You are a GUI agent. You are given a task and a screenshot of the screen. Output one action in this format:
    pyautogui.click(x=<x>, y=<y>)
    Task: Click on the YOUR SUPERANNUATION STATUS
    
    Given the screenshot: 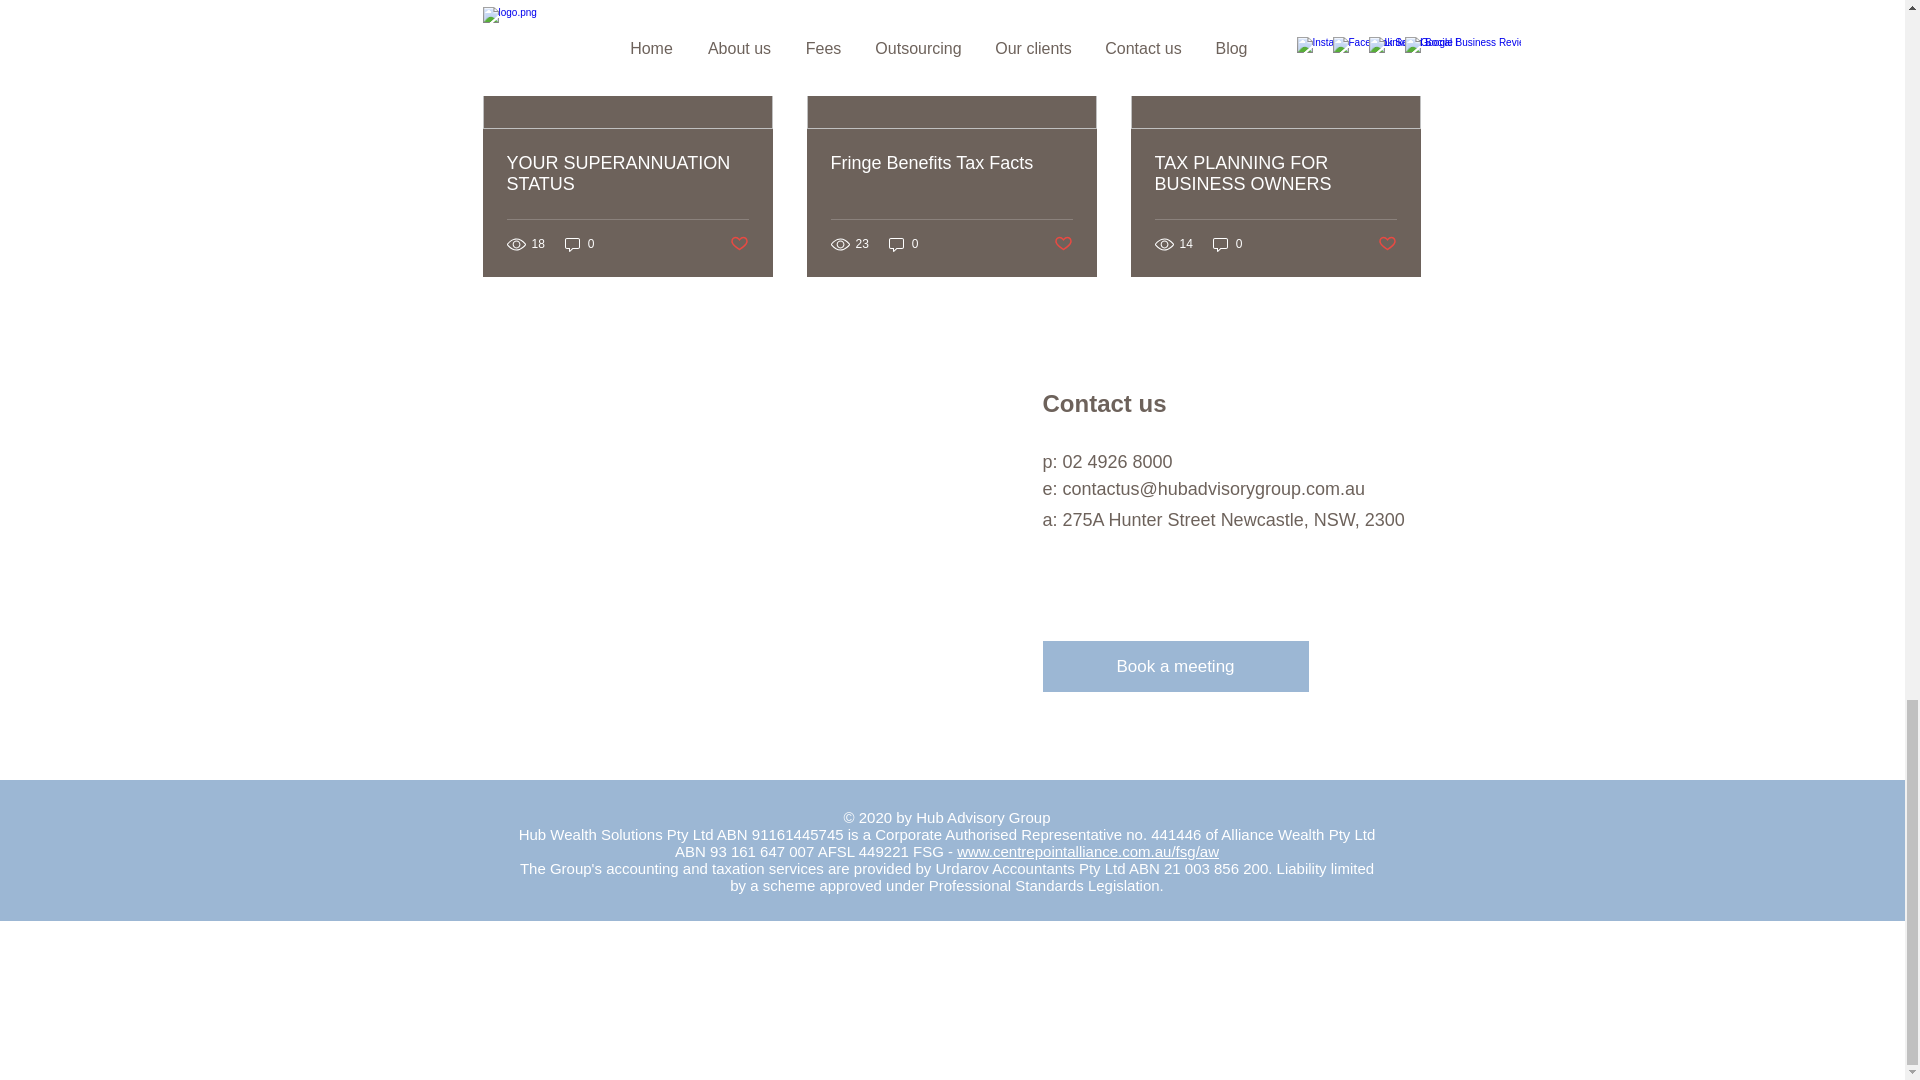 What is the action you would take?
    pyautogui.click(x=627, y=174)
    